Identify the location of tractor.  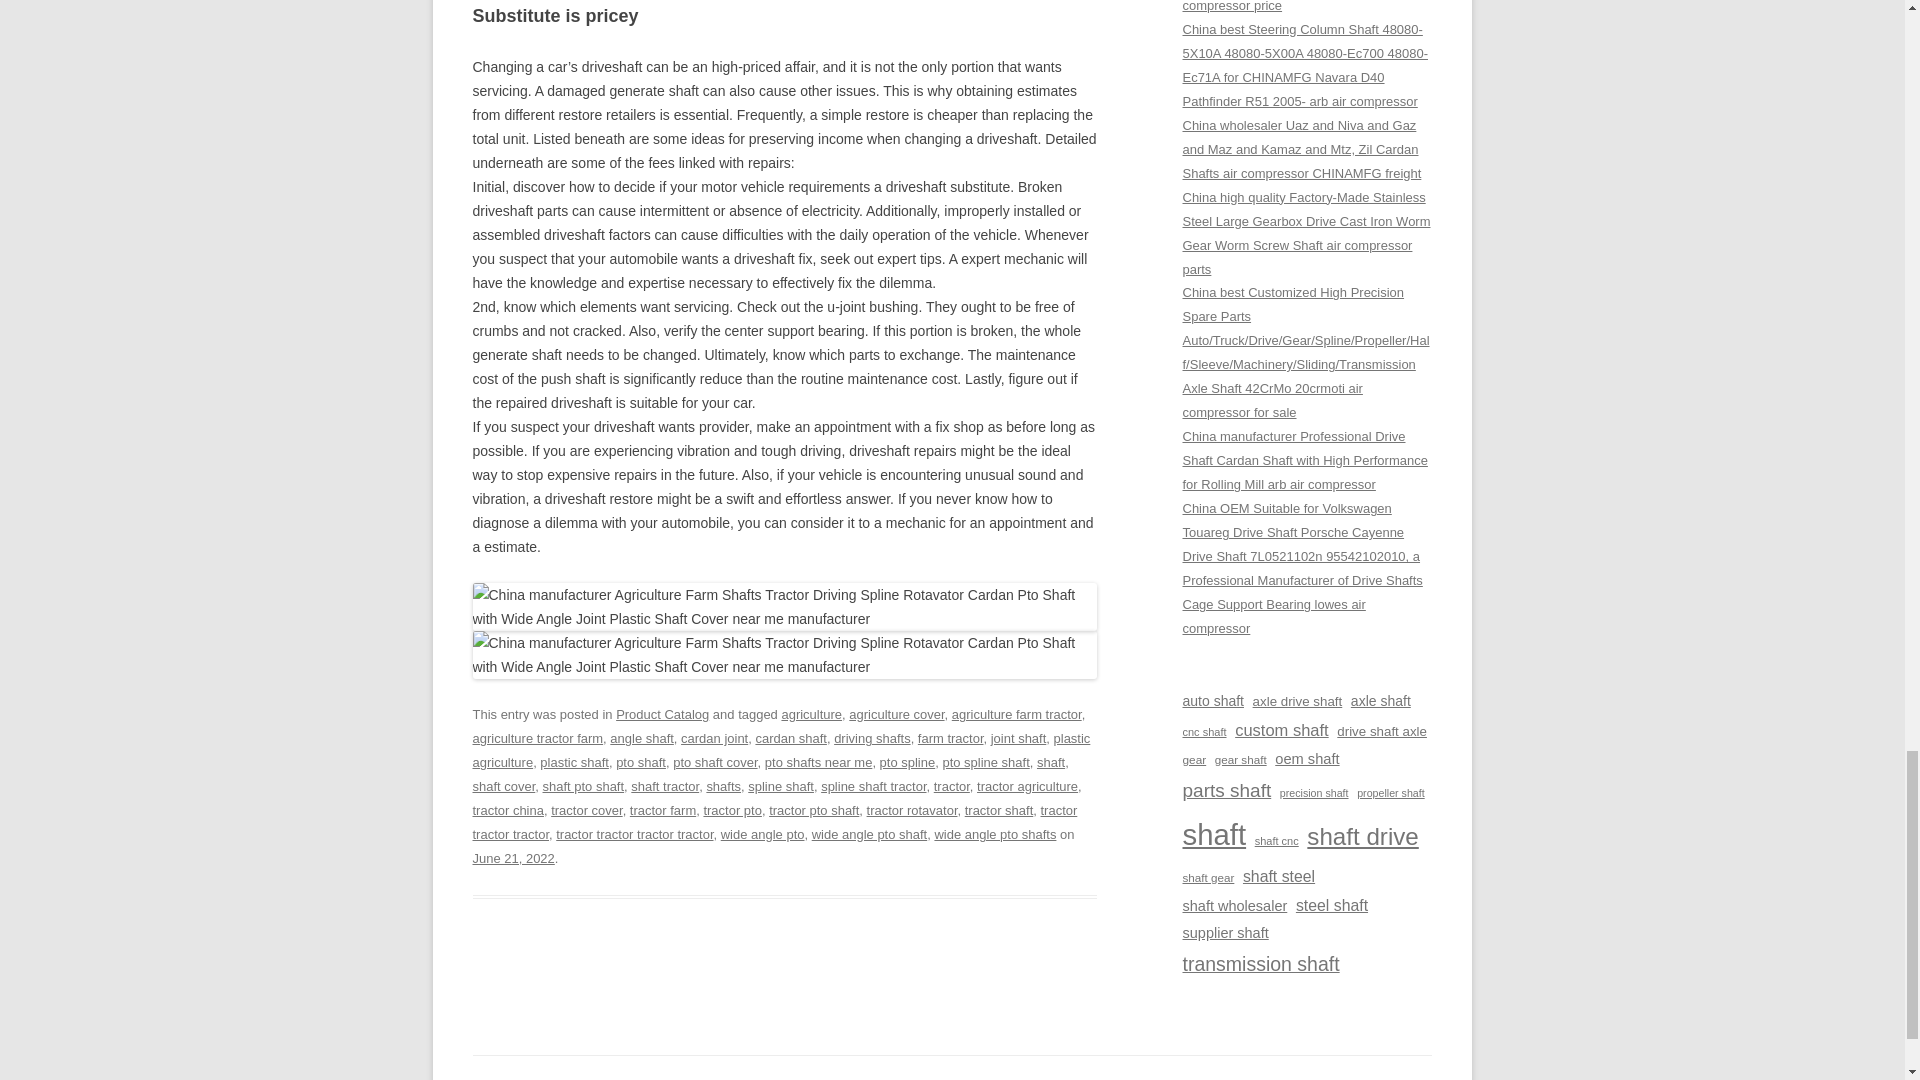
(951, 786).